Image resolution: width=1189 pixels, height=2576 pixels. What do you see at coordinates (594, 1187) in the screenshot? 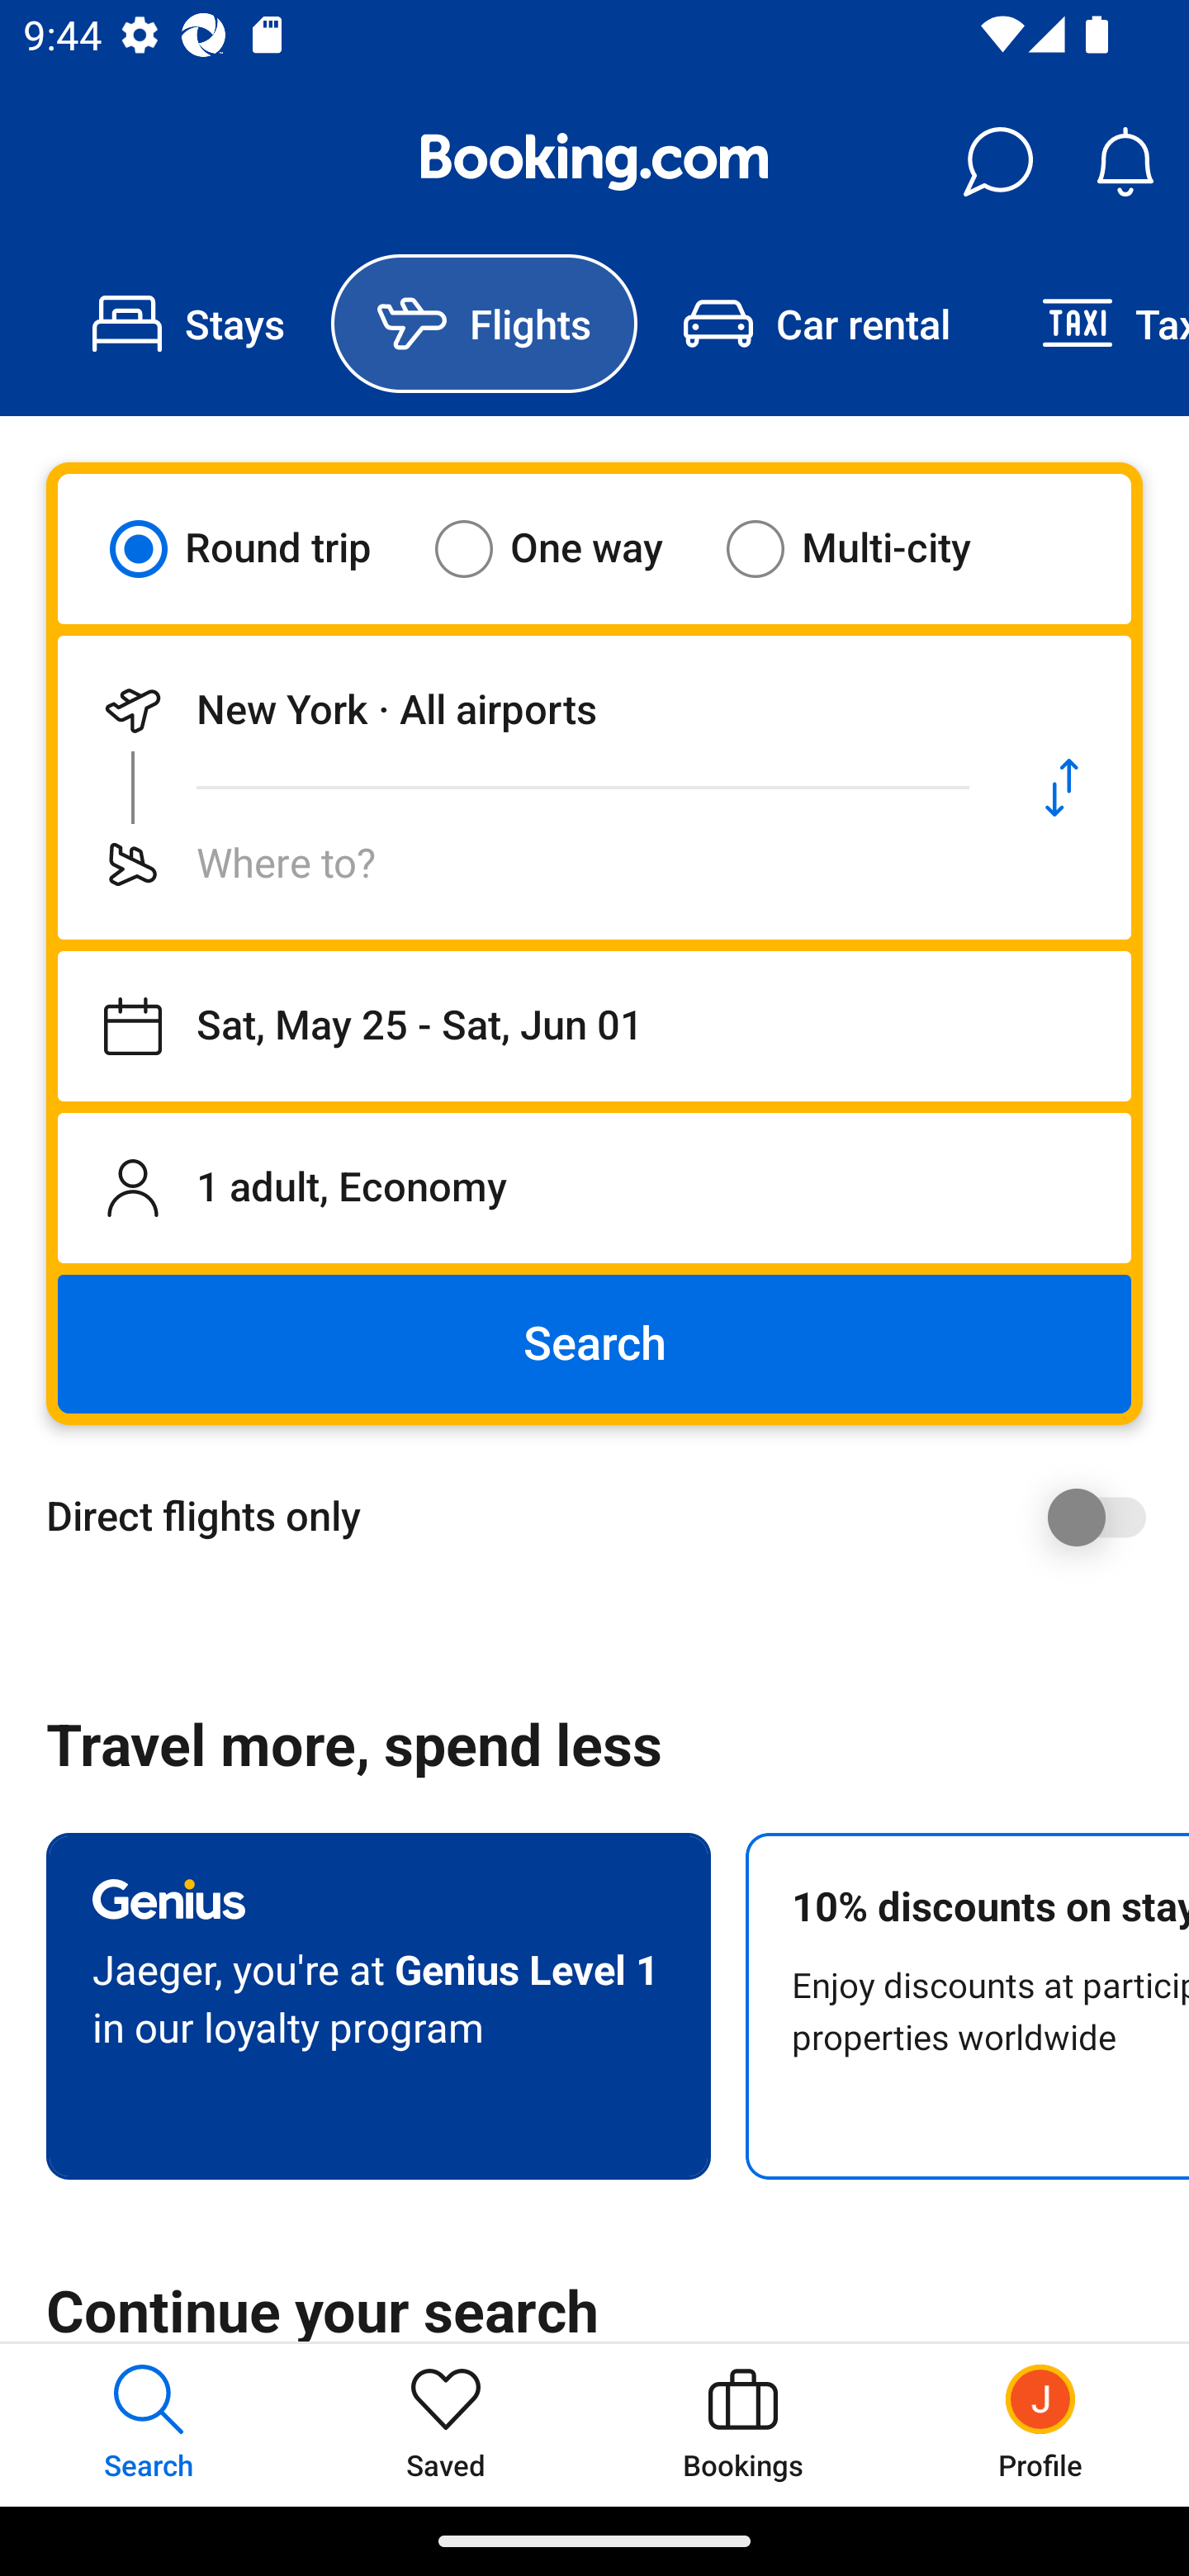
I see `1 adult, Economy` at bounding box center [594, 1187].